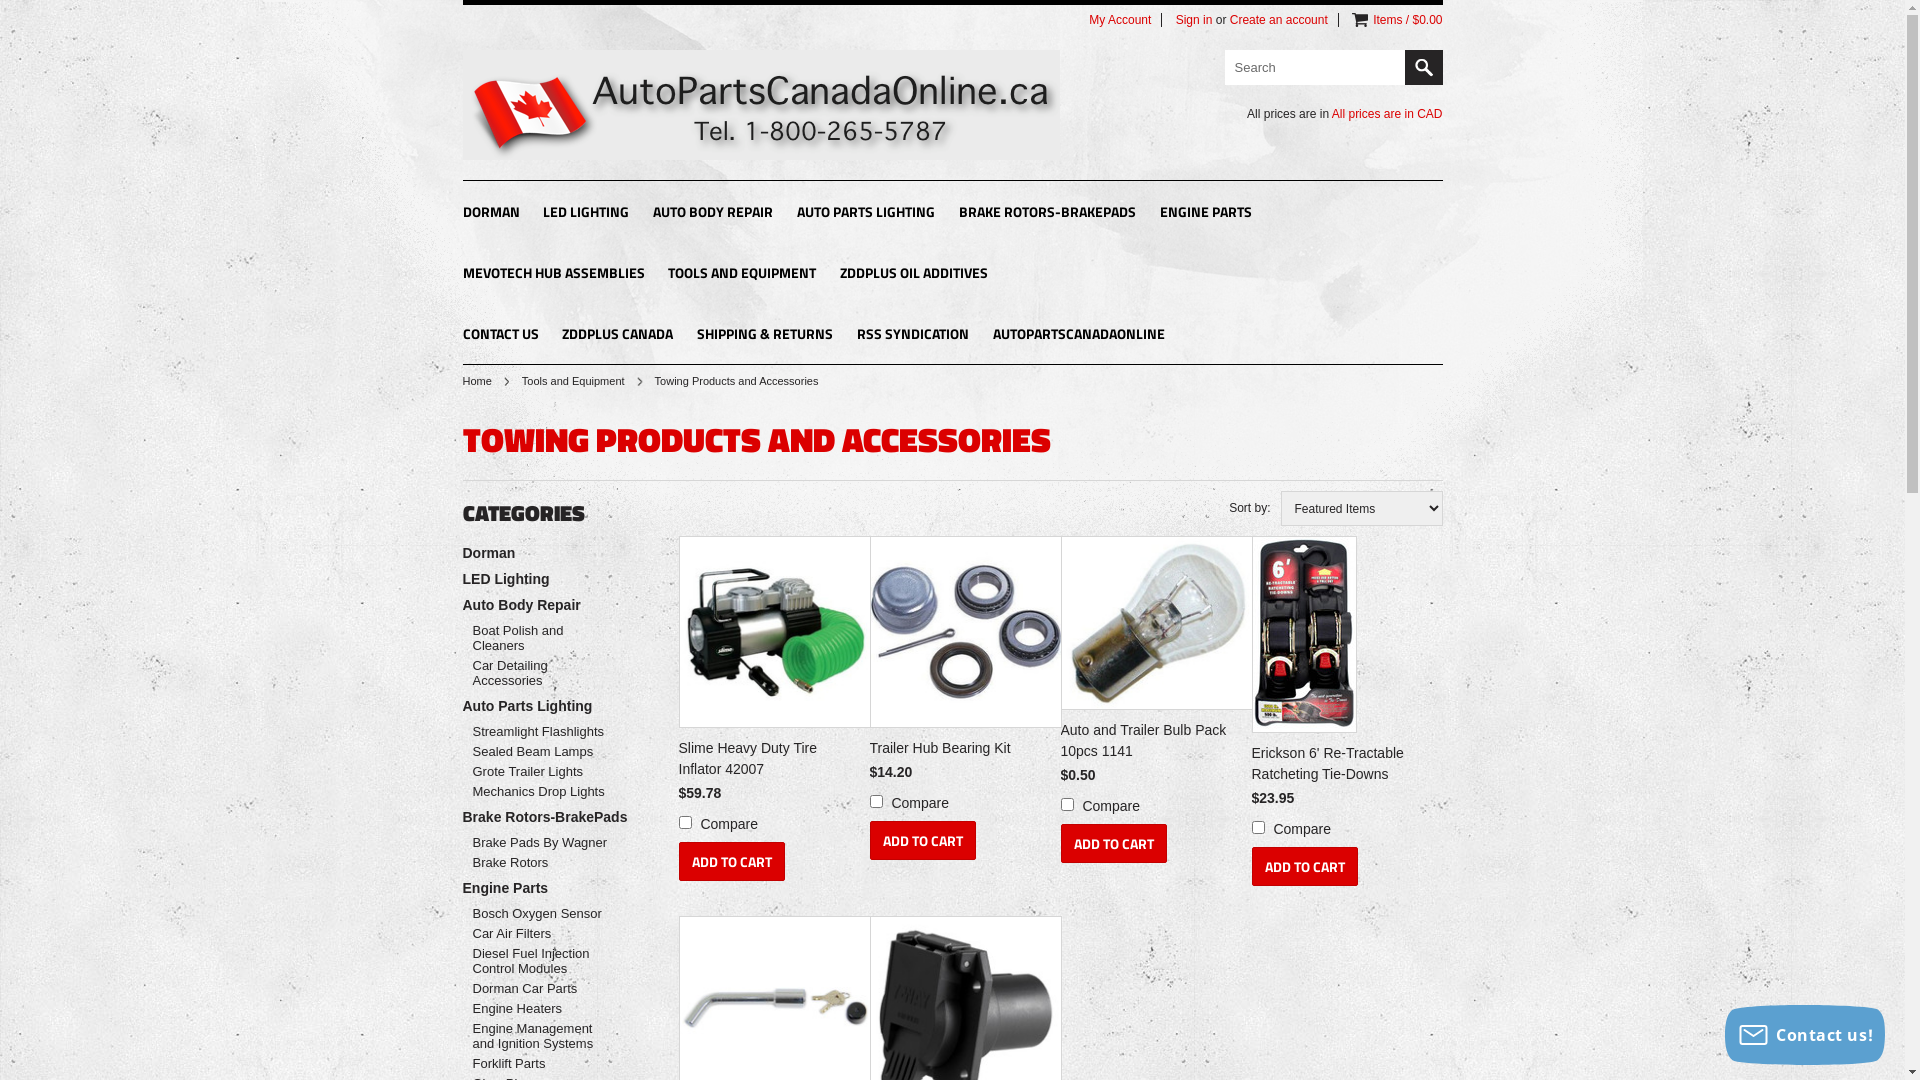  I want to click on 175, so click(876, 802).